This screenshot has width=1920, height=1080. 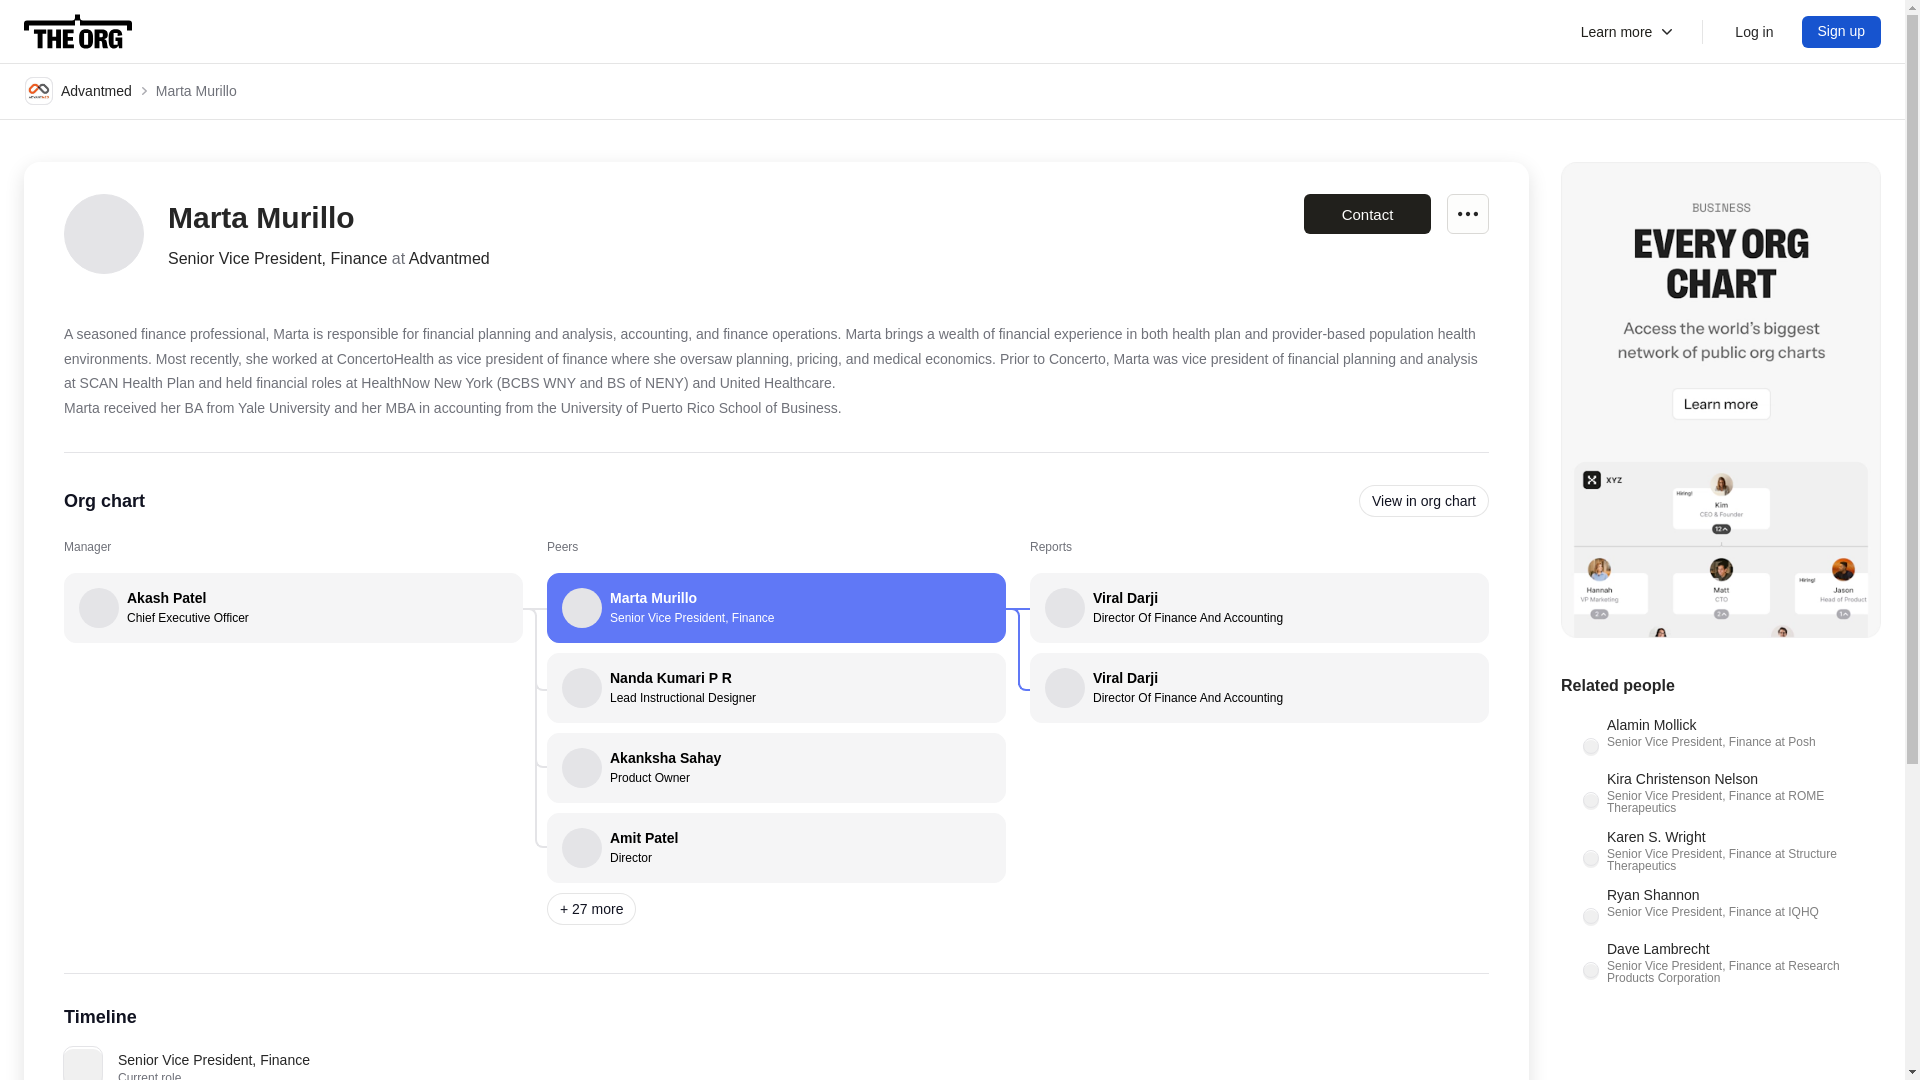 I want to click on Advantmed, so click(x=1628, y=32).